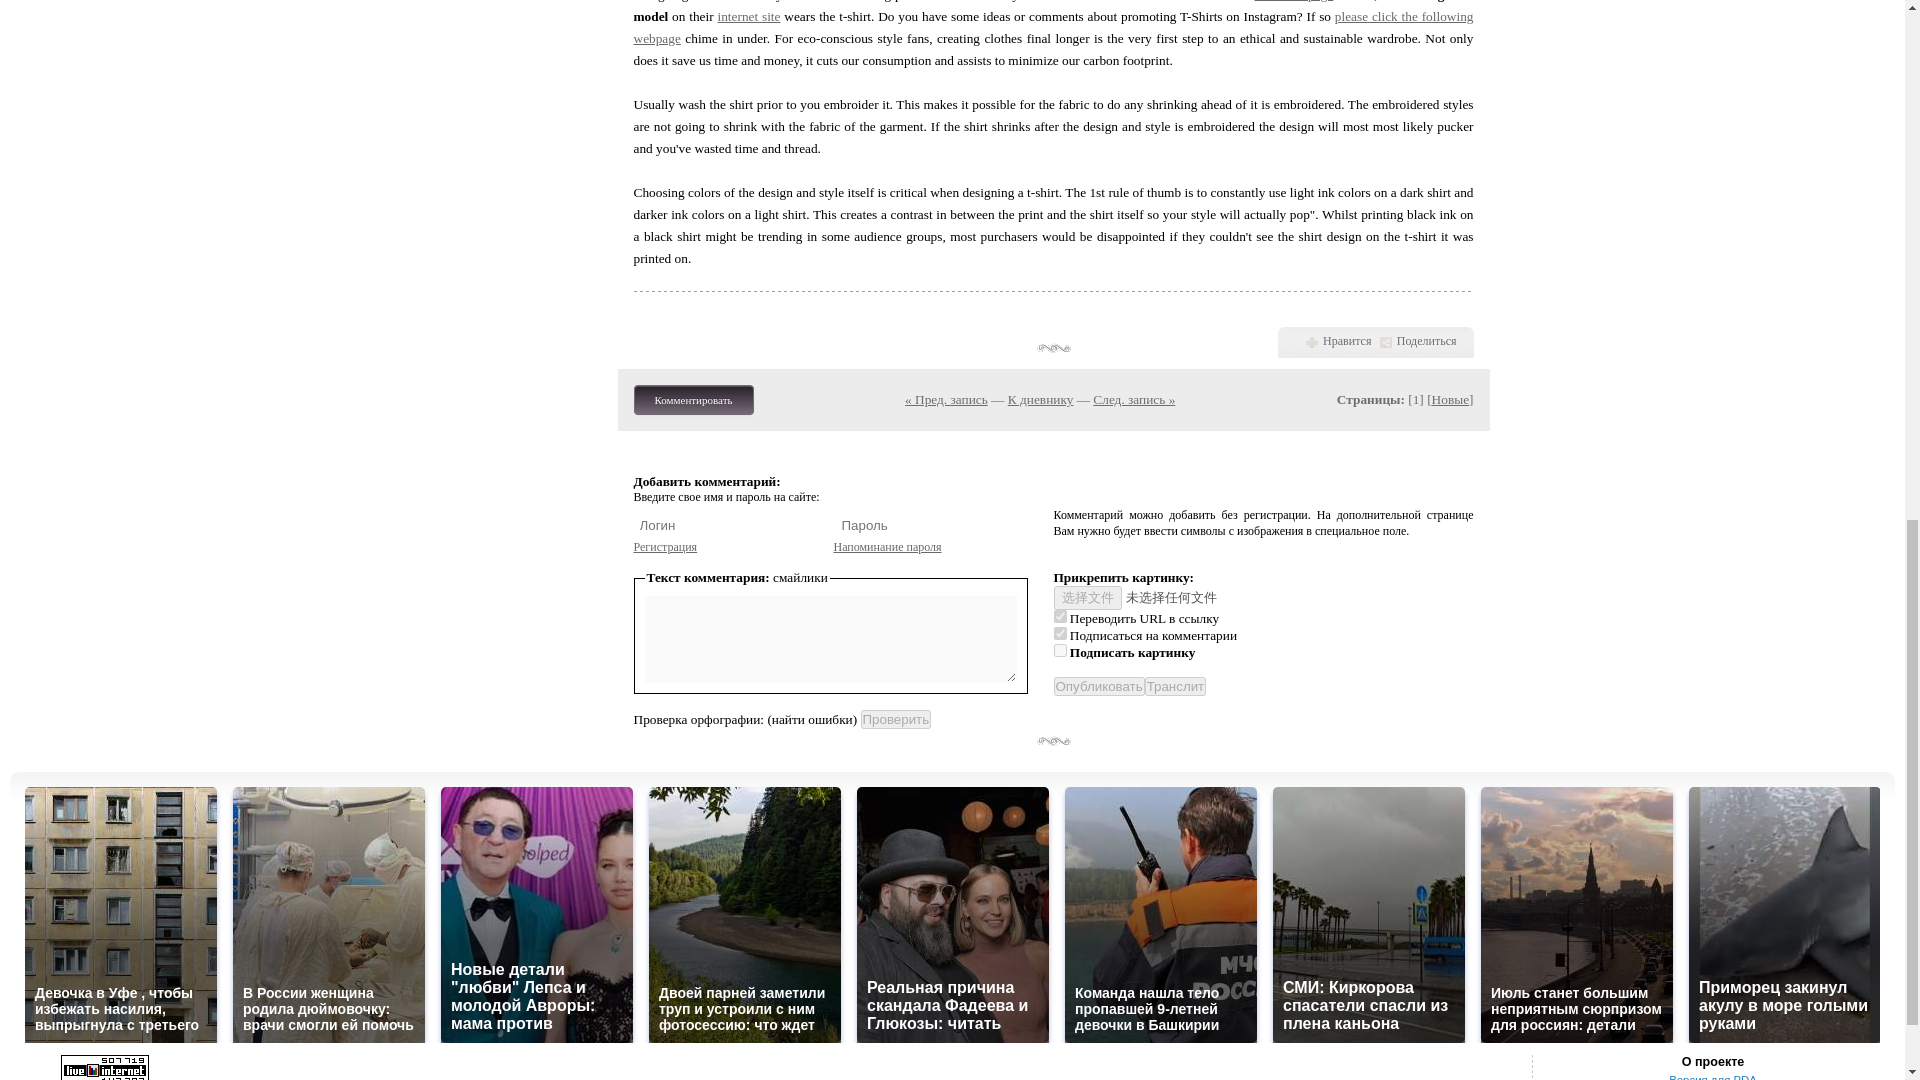  Describe the element at coordinates (1060, 650) in the screenshot. I see `1` at that location.